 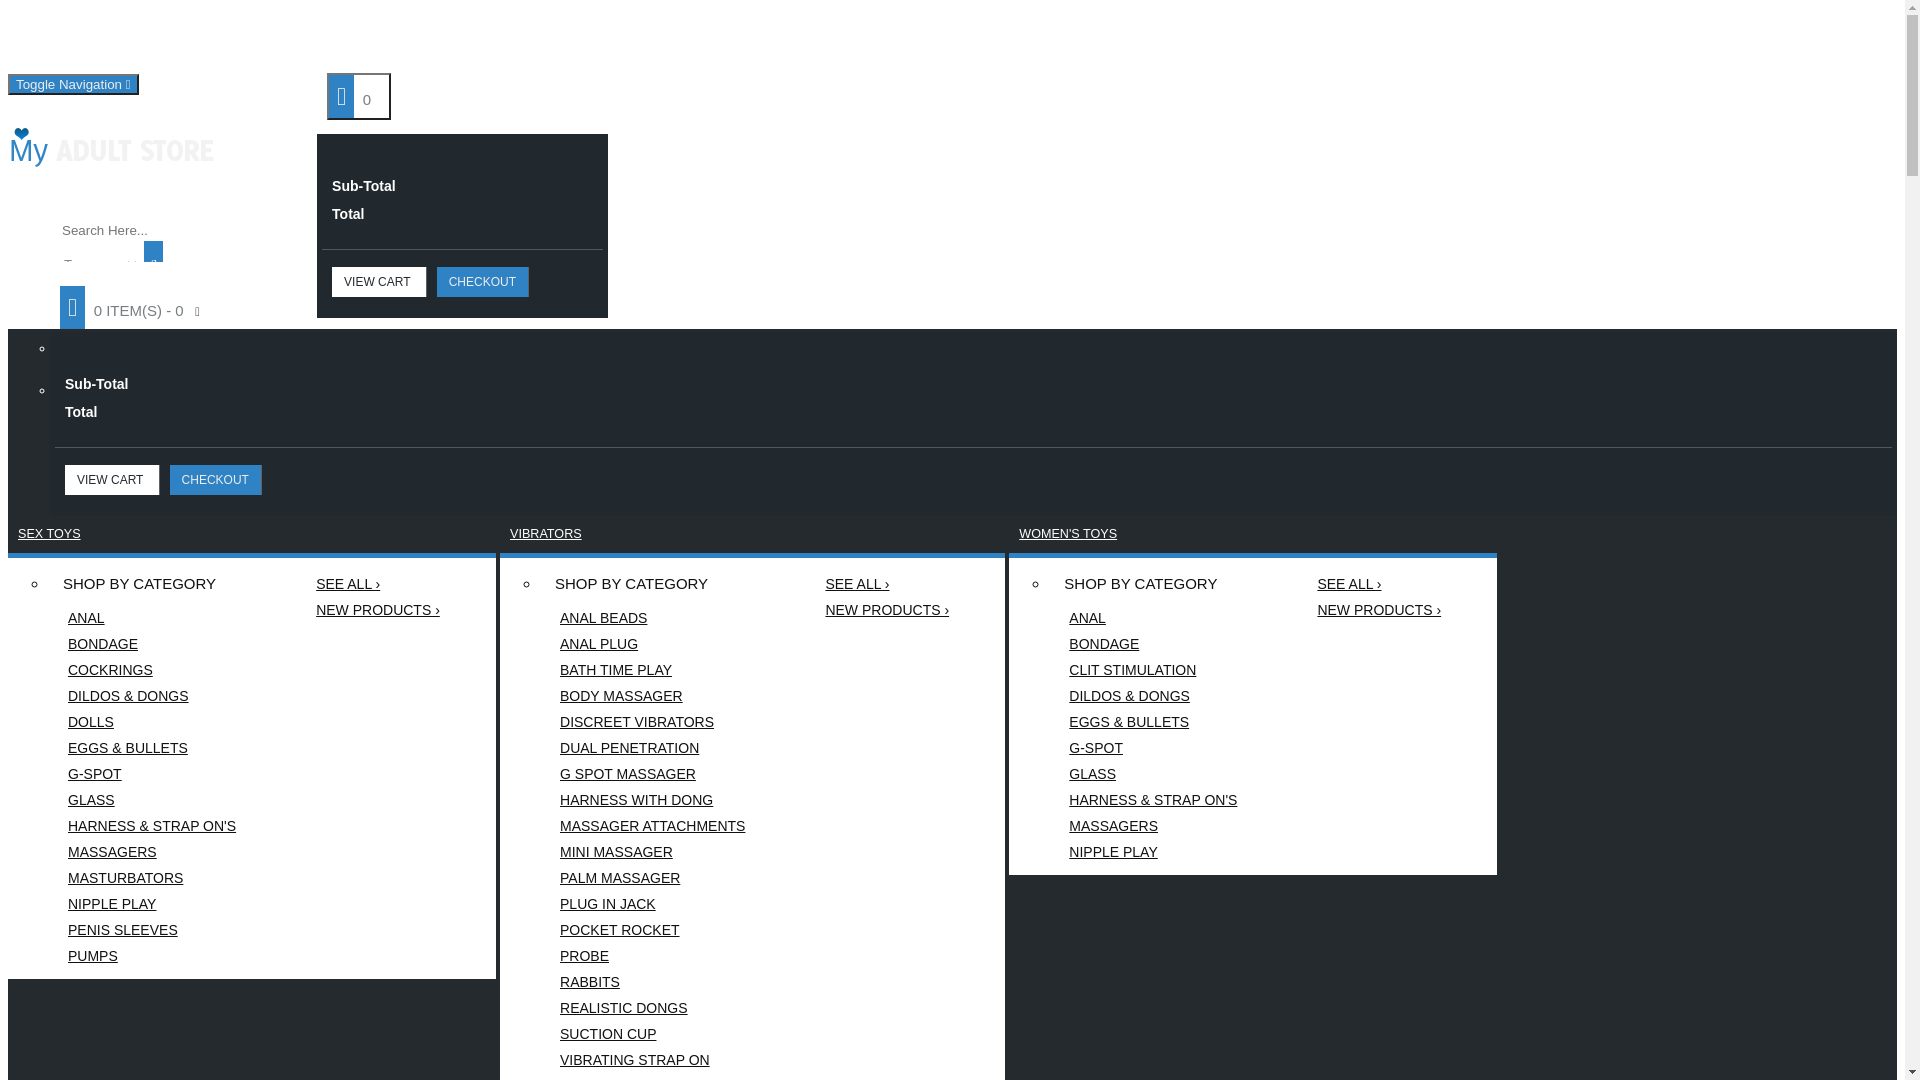 I want to click on CNY, so click(x=1882, y=121).